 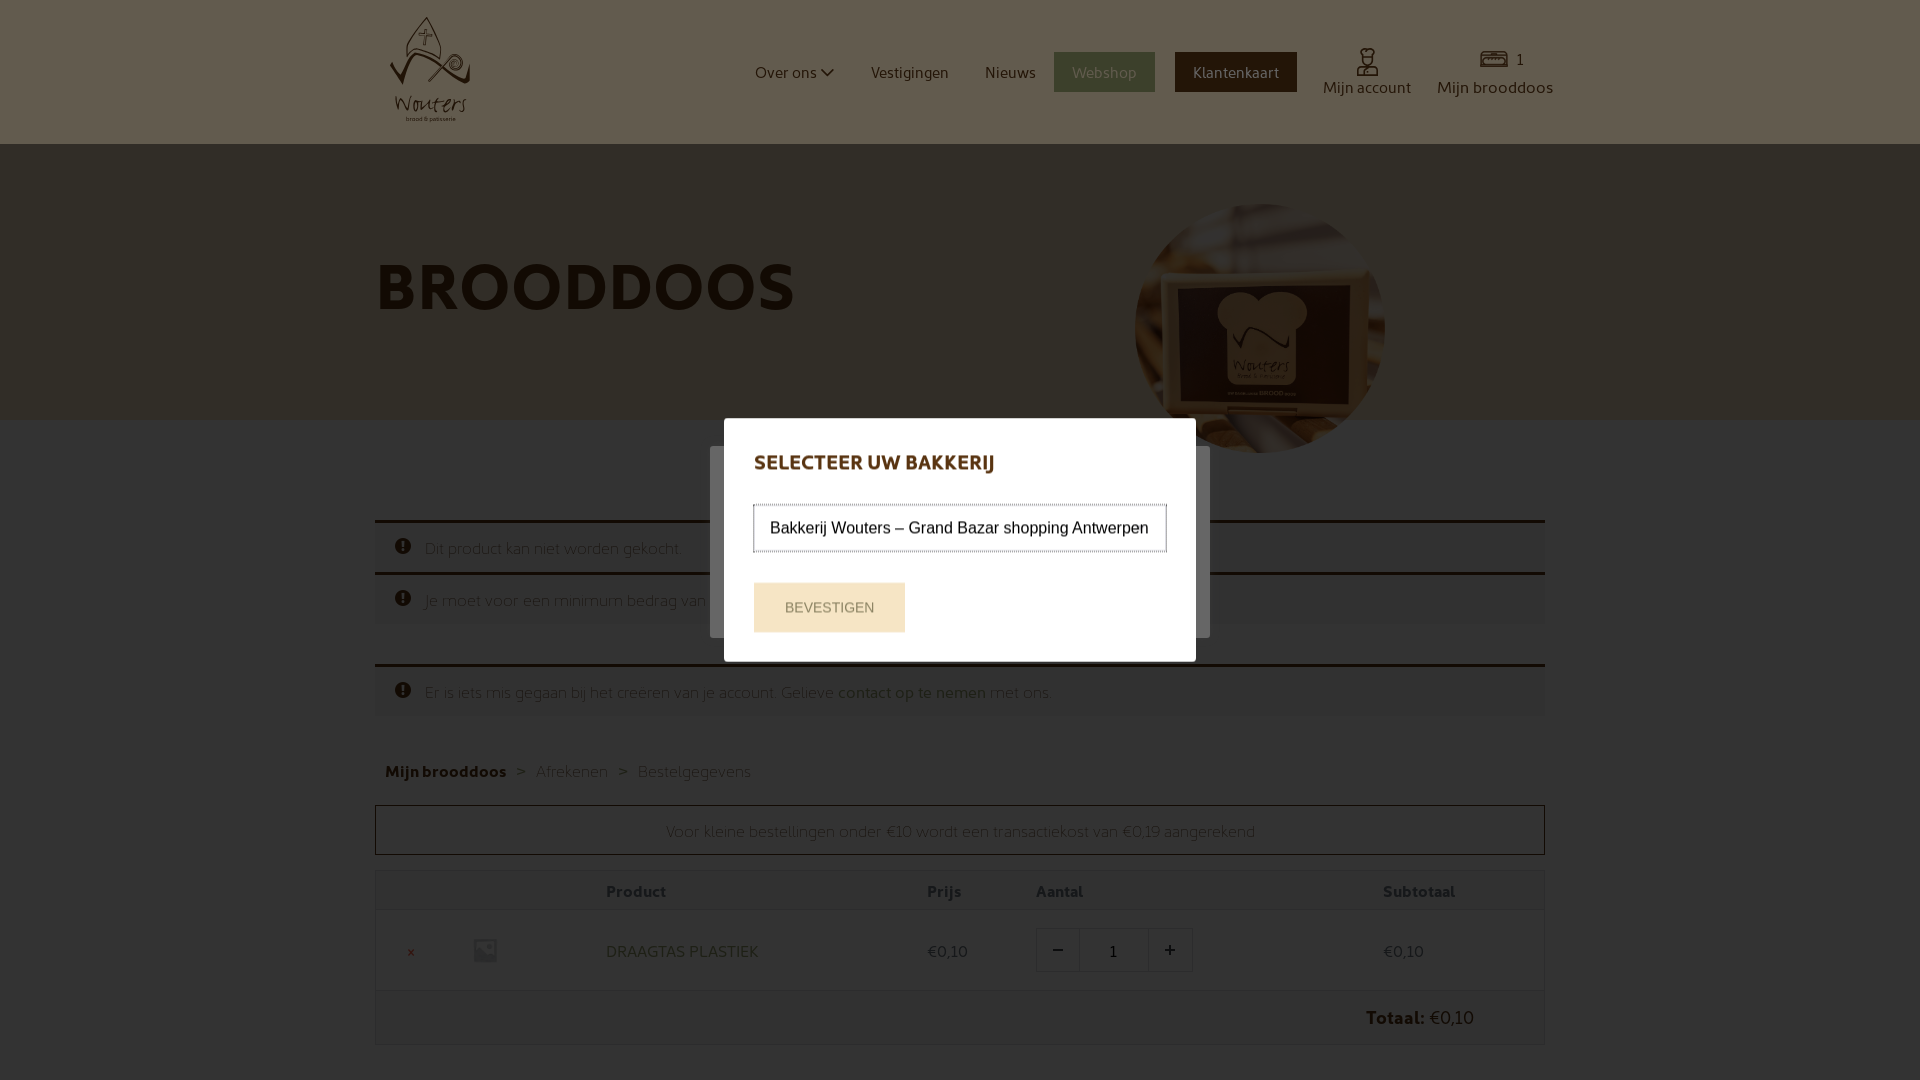 I want to click on Vestigingen, so click(x=910, y=72).